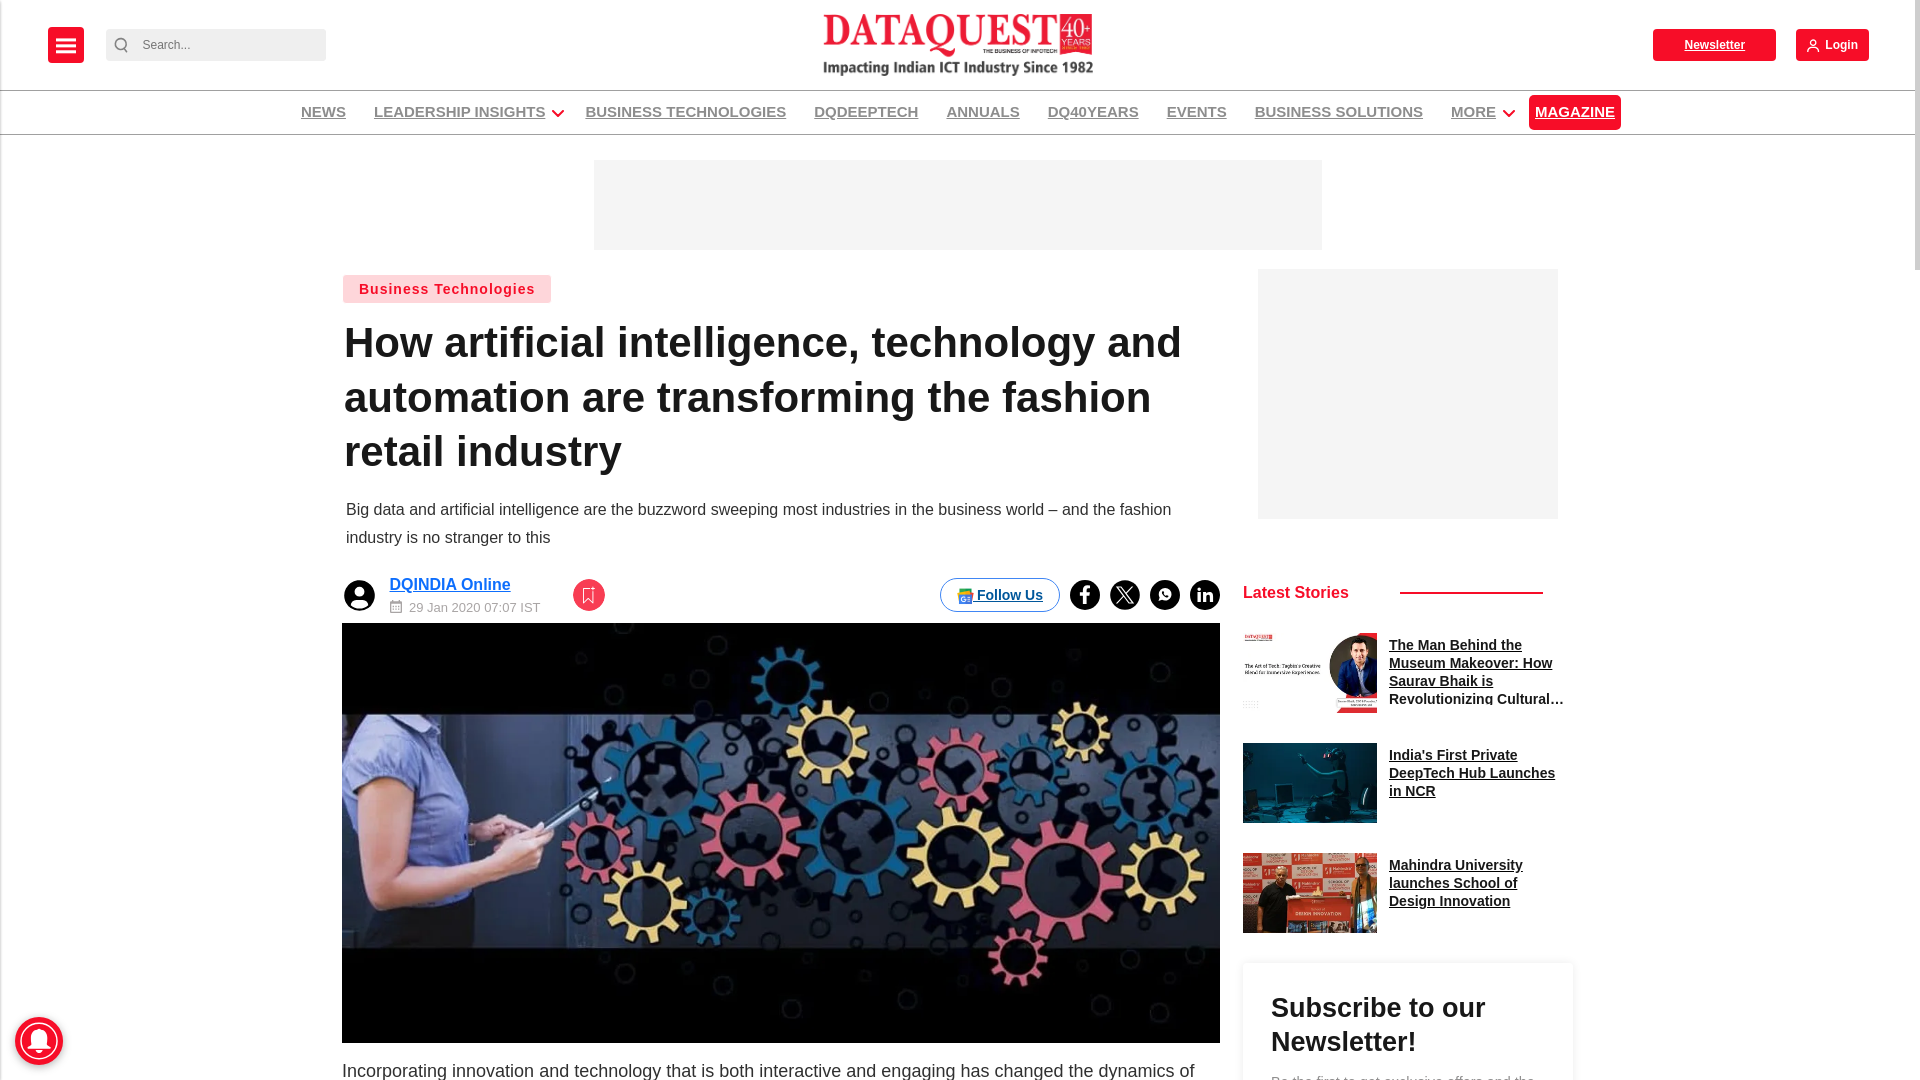  What do you see at coordinates (1473, 112) in the screenshot?
I see `MORE` at bounding box center [1473, 112].